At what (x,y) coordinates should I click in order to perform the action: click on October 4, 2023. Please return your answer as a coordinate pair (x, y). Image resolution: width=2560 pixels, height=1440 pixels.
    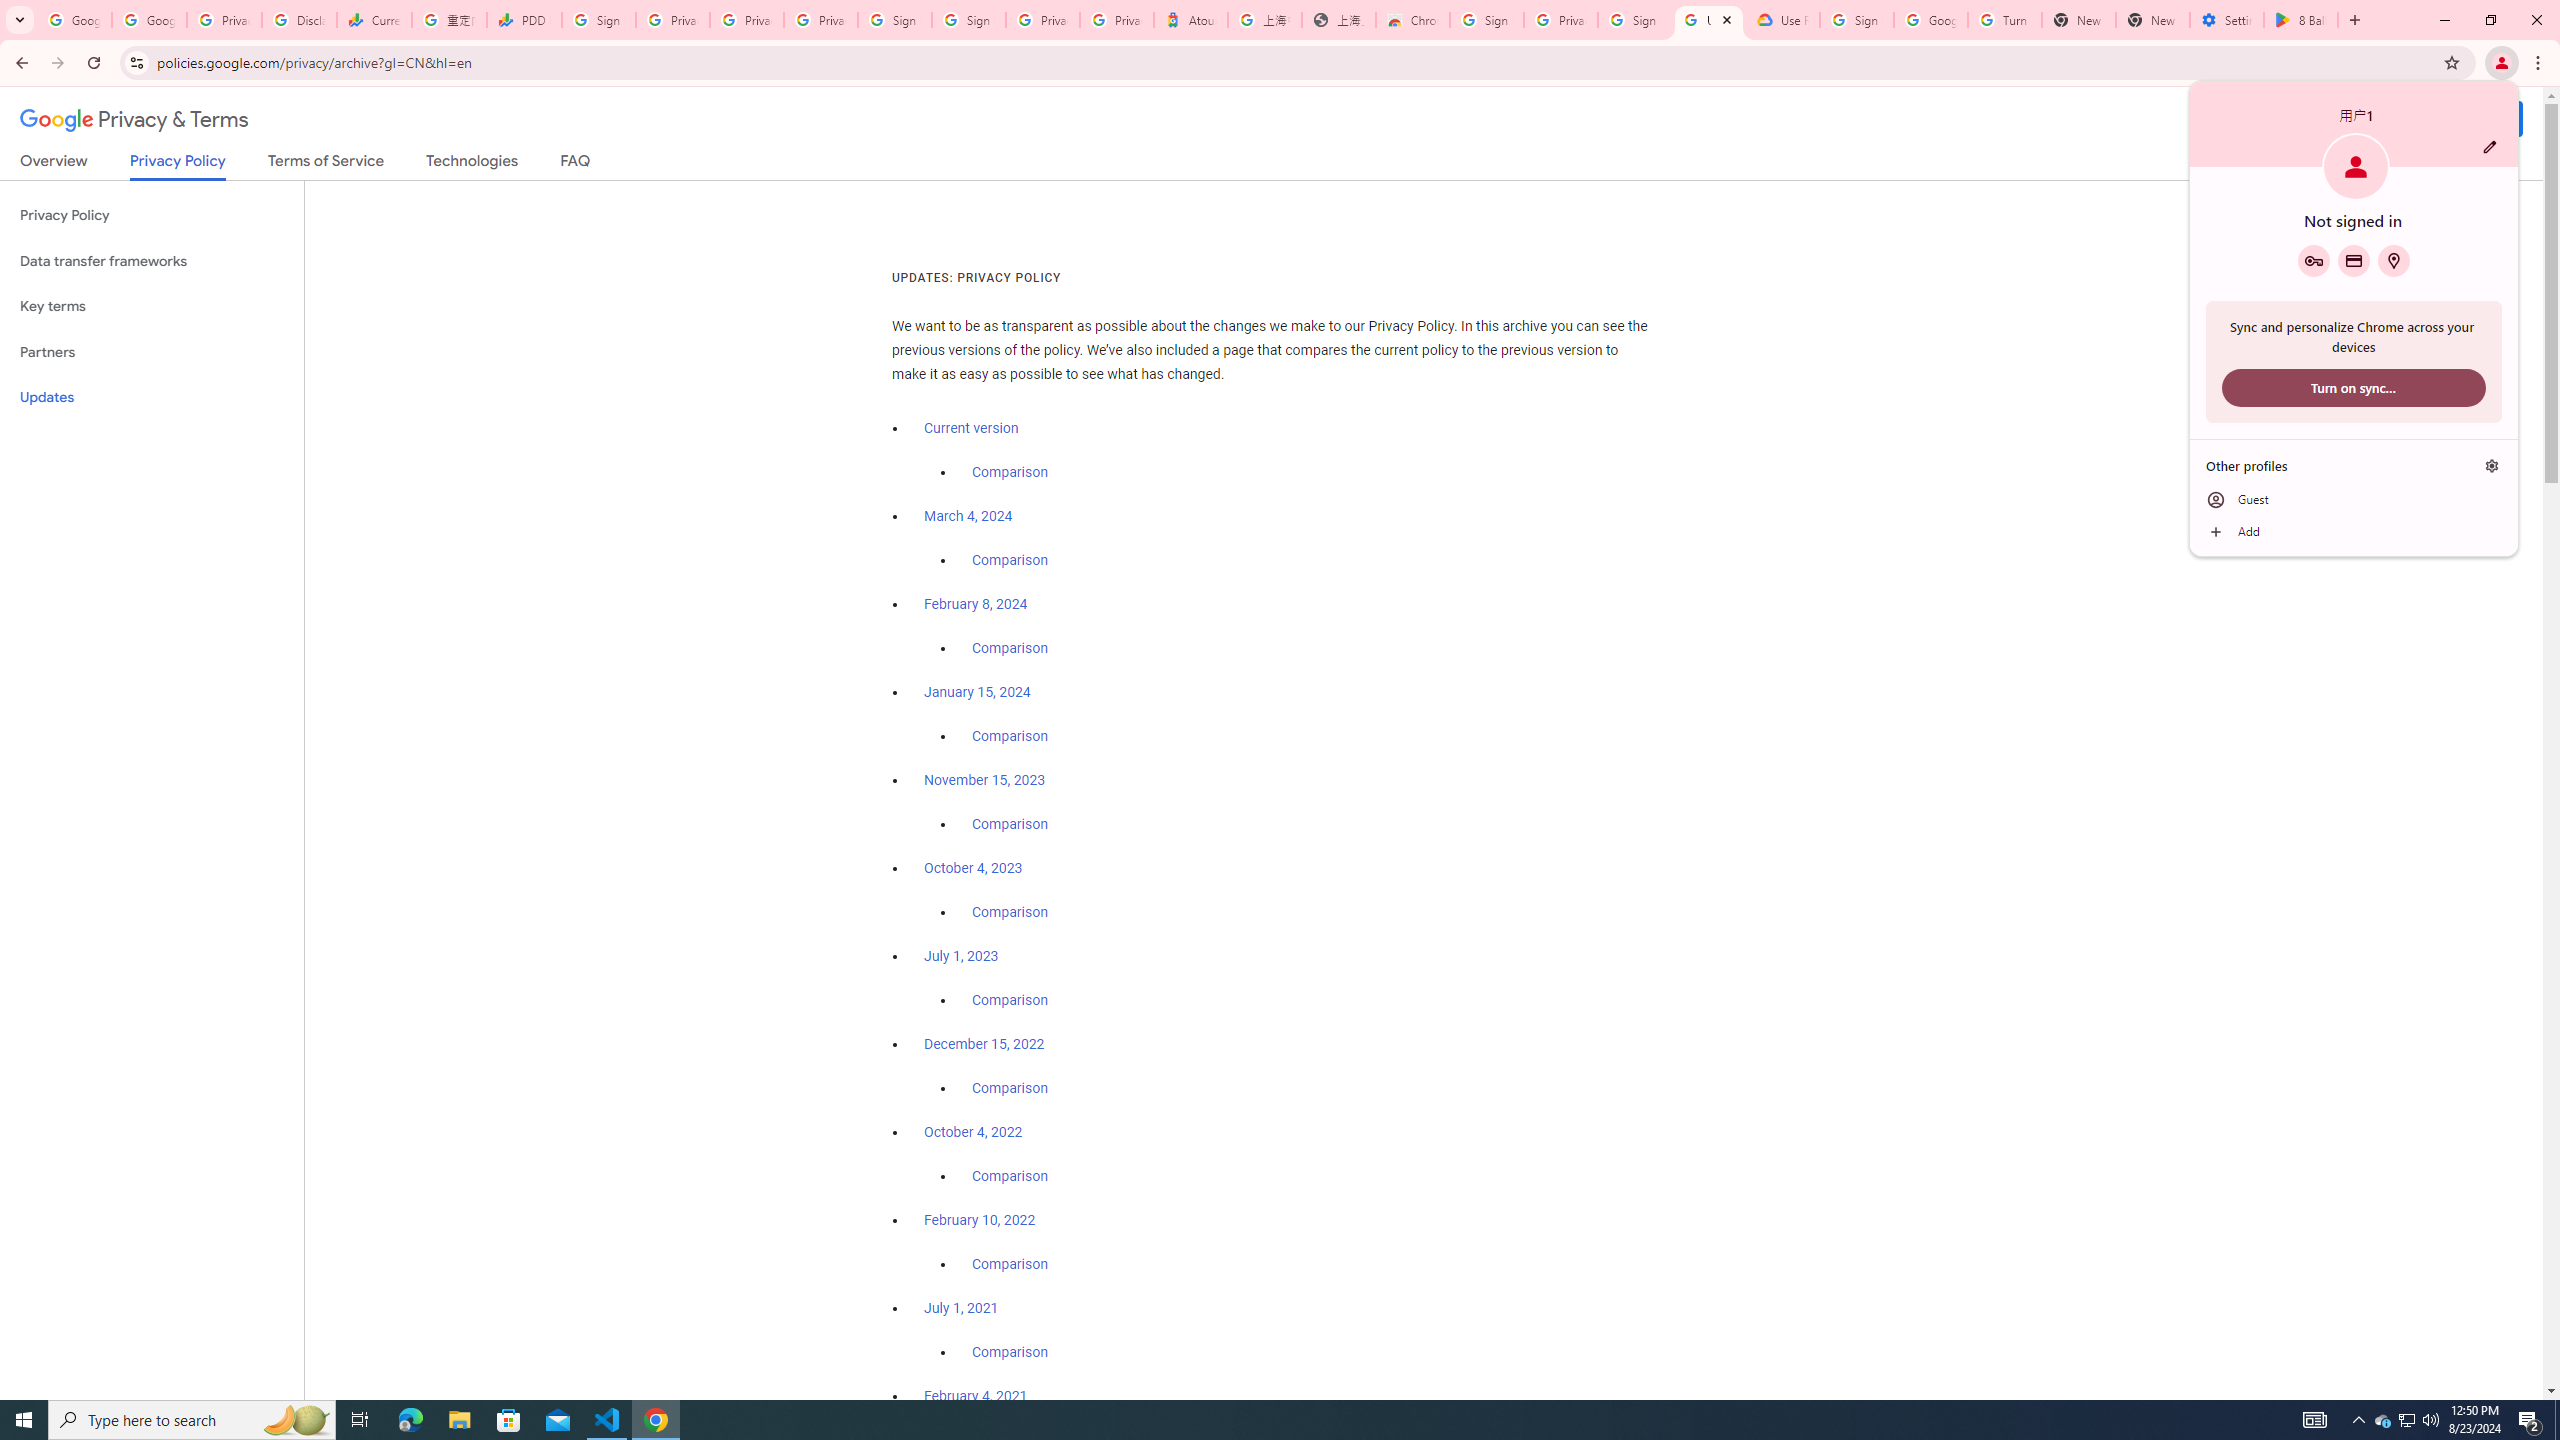
    Looking at the image, I should click on (974, 868).